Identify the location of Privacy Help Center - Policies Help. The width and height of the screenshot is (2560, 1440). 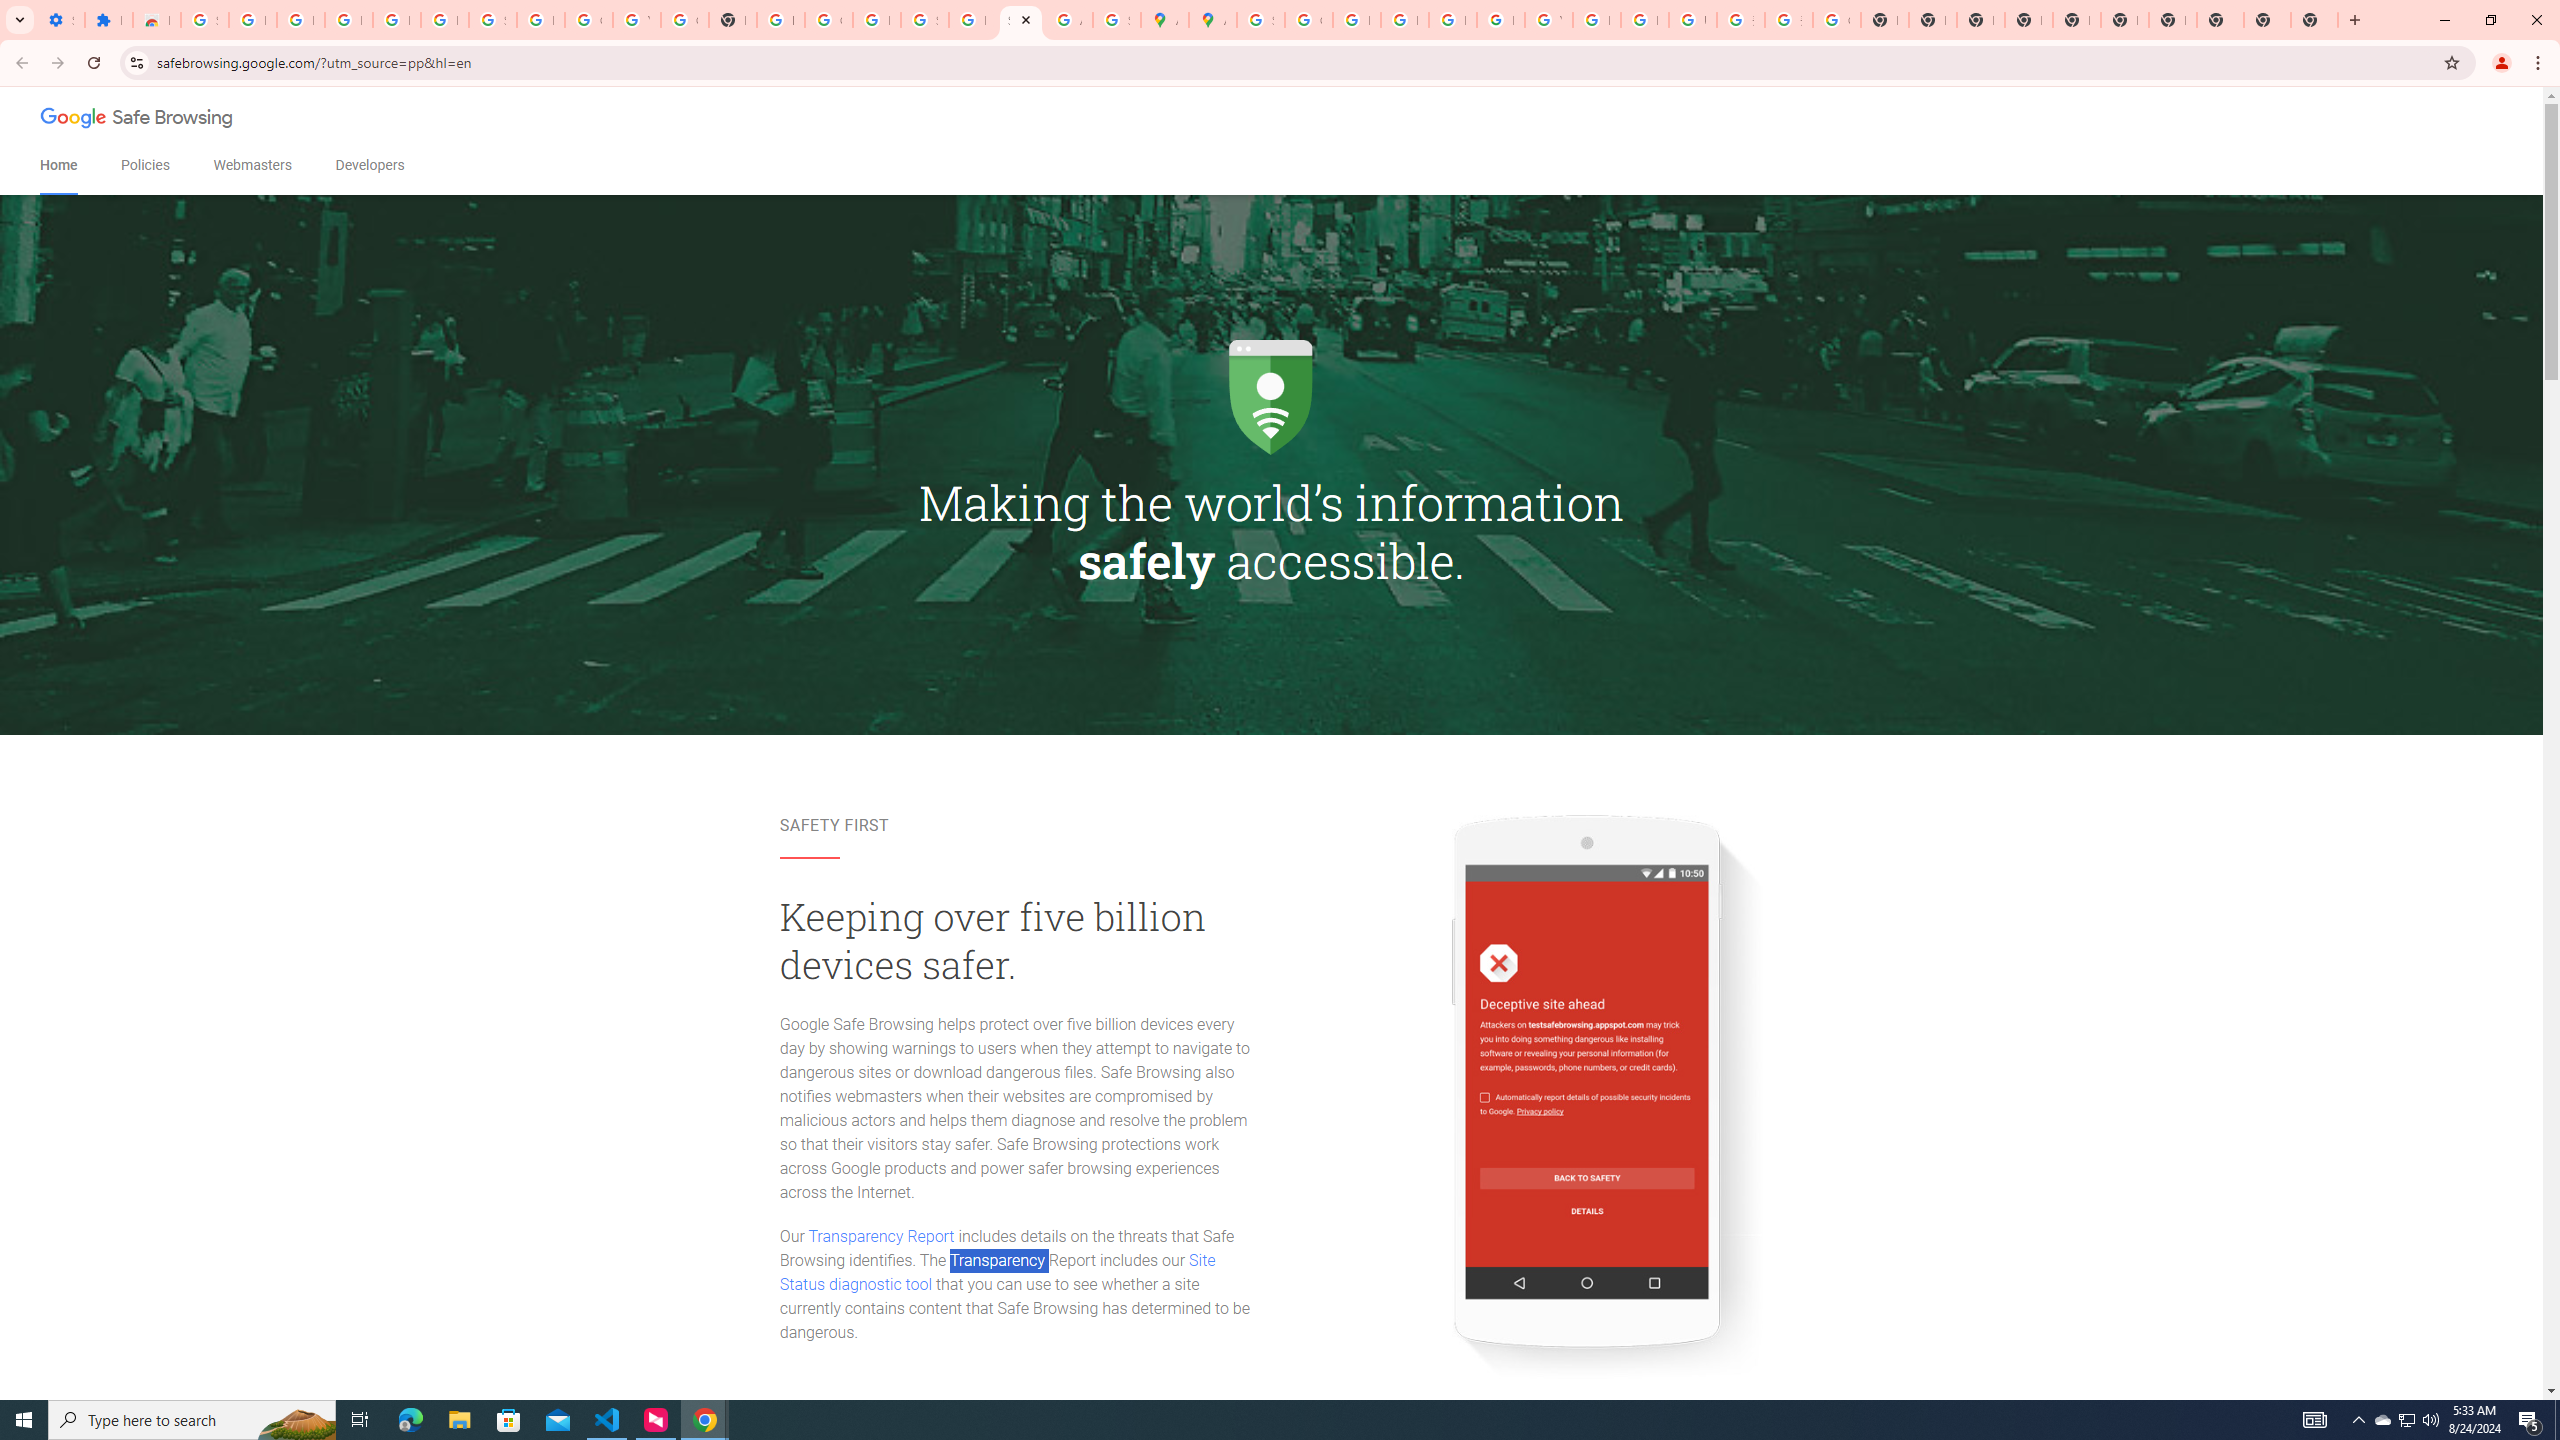
(1356, 20).